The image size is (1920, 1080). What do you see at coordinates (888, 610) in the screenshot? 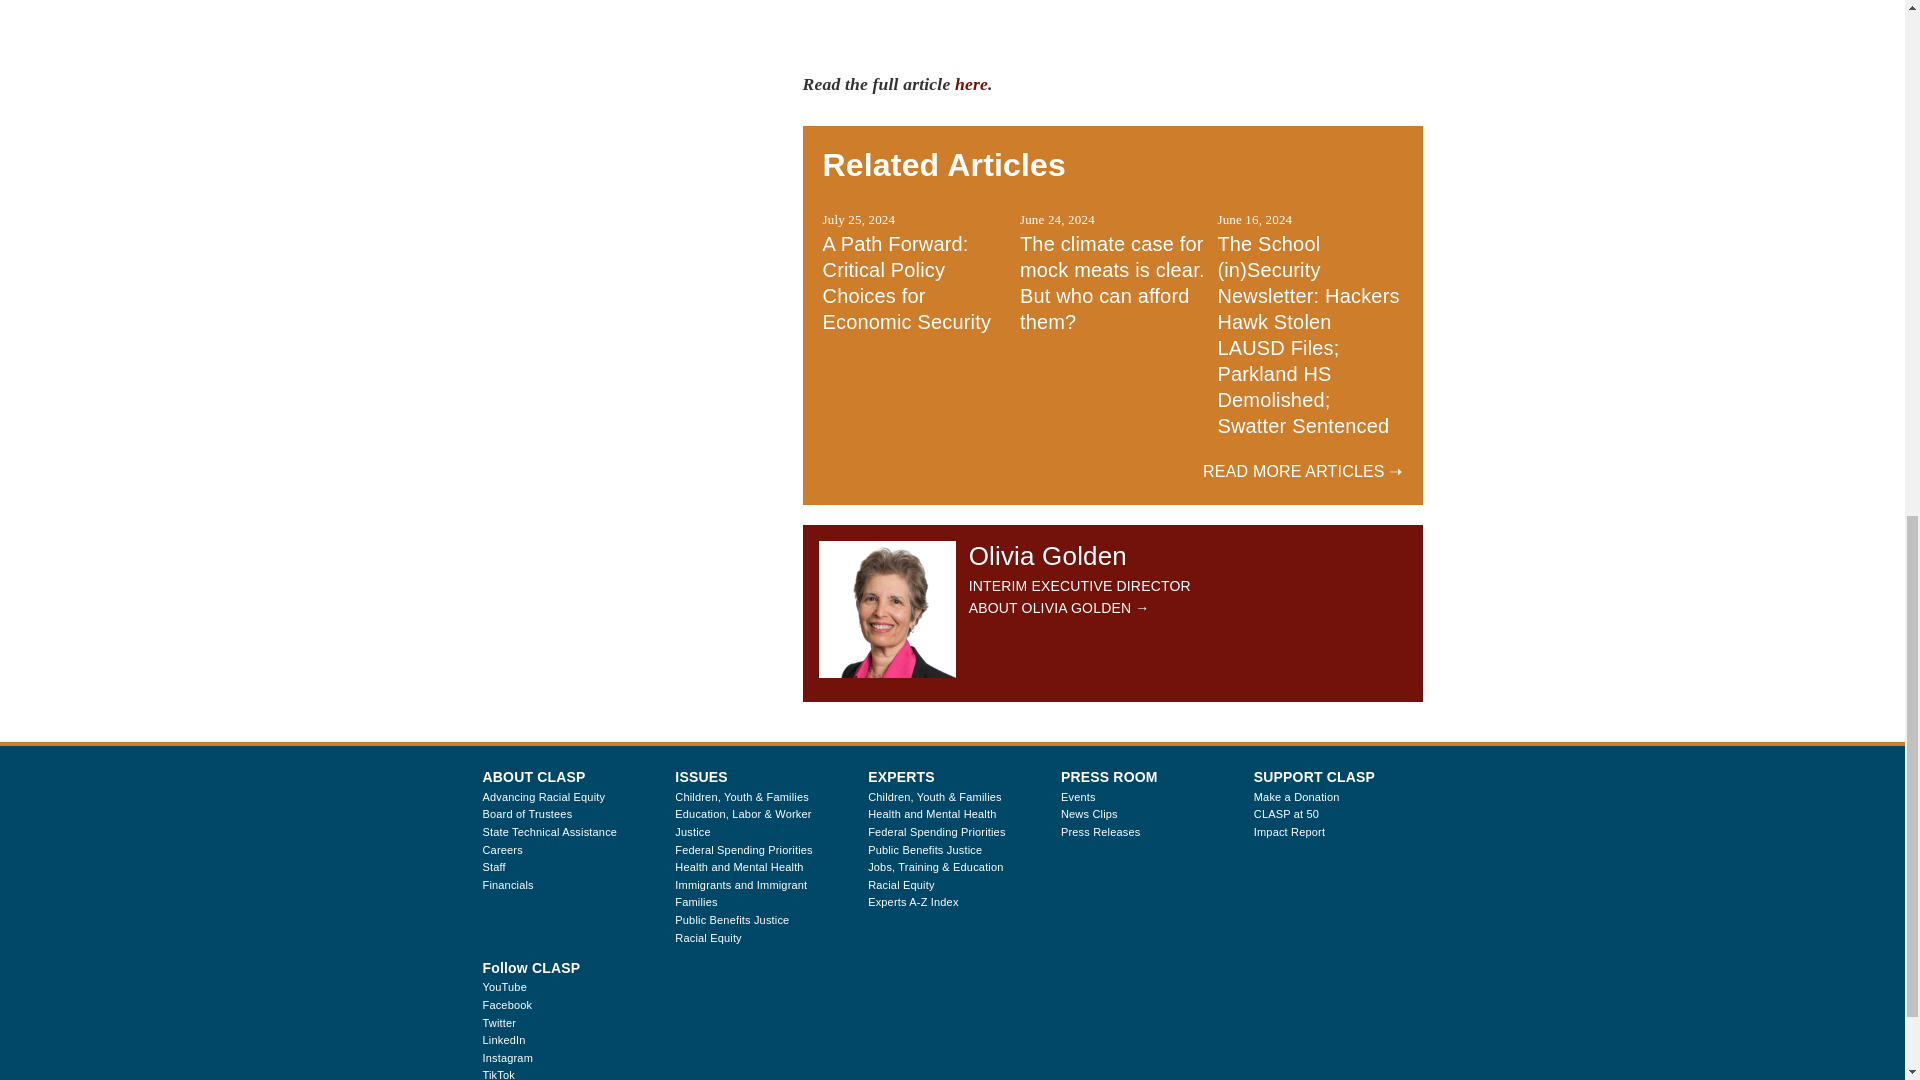
I see `Olivia Golden` at bounding box center [888, 610].